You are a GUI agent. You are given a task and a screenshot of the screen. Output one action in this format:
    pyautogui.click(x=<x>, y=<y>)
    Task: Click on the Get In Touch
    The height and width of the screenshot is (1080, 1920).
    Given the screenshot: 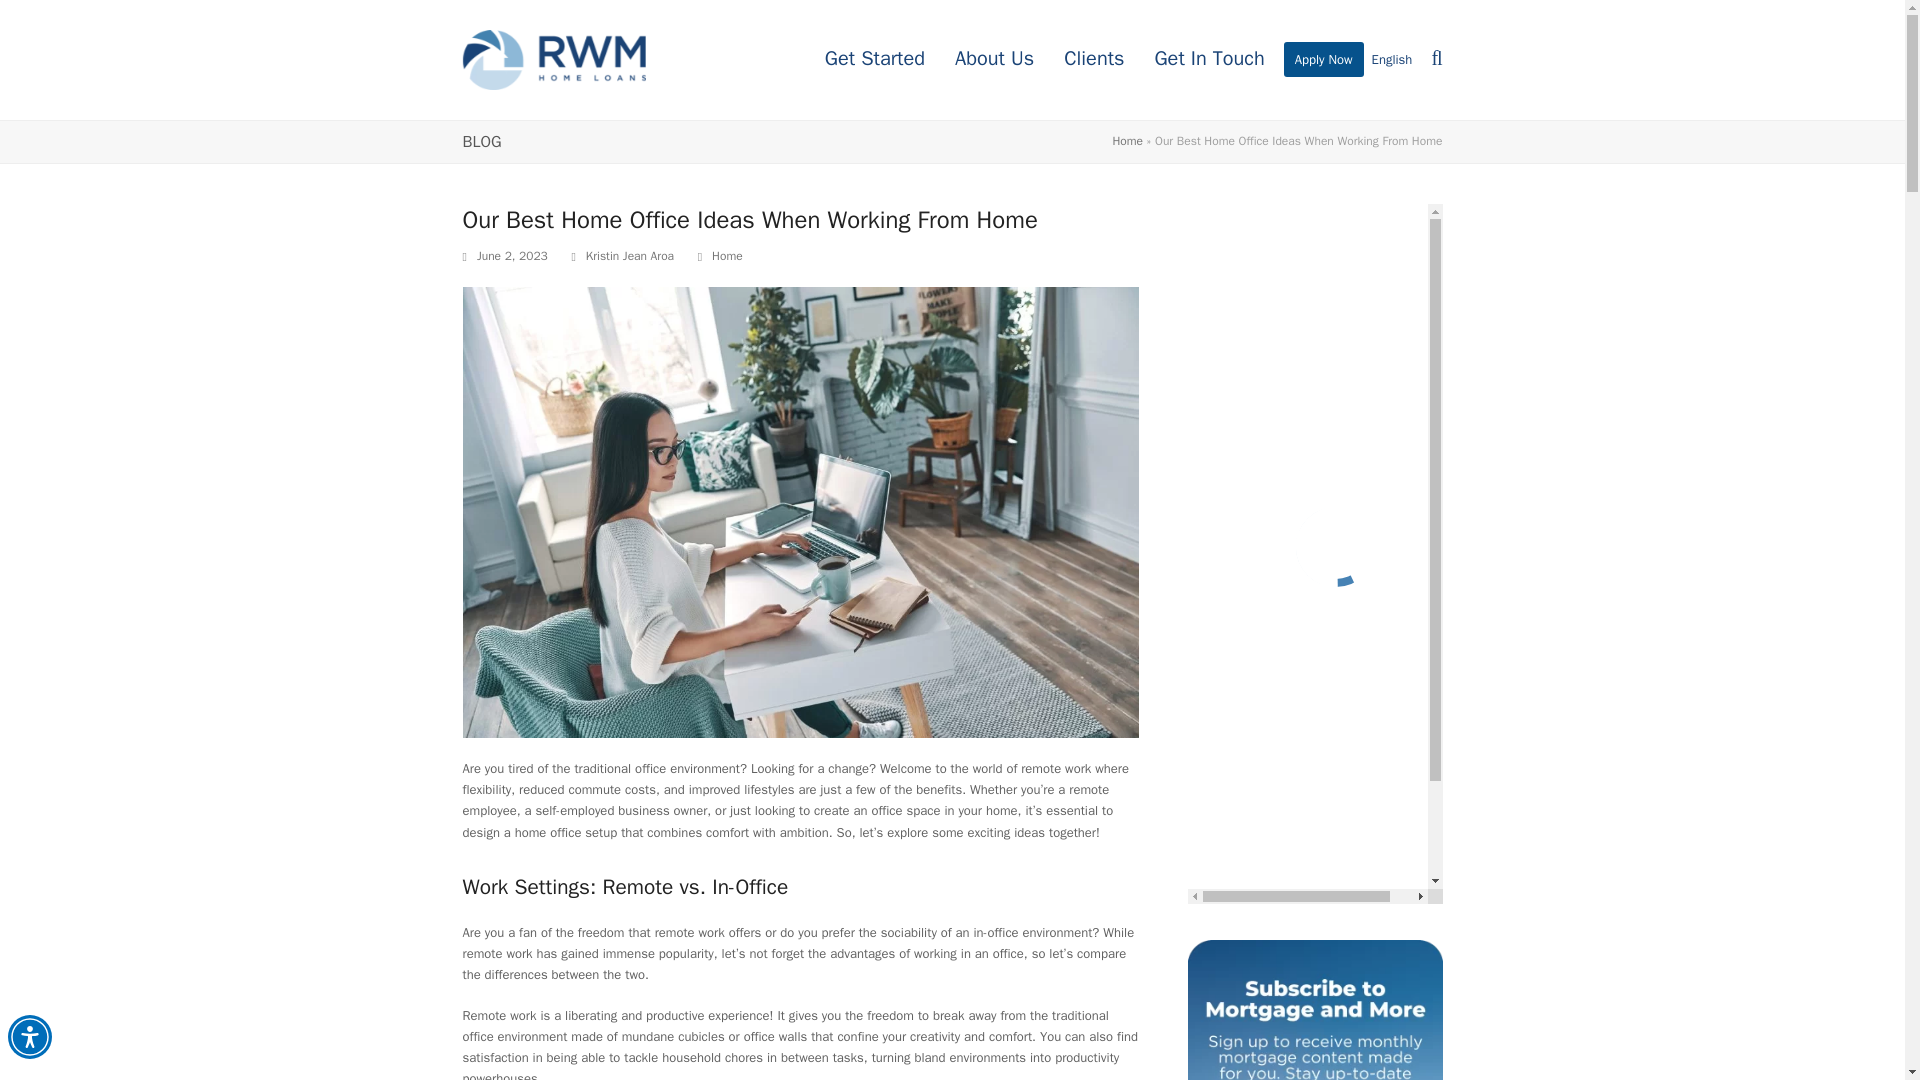 What is the action you would take?
    pyautogui.click(x=1208, y=60)
    